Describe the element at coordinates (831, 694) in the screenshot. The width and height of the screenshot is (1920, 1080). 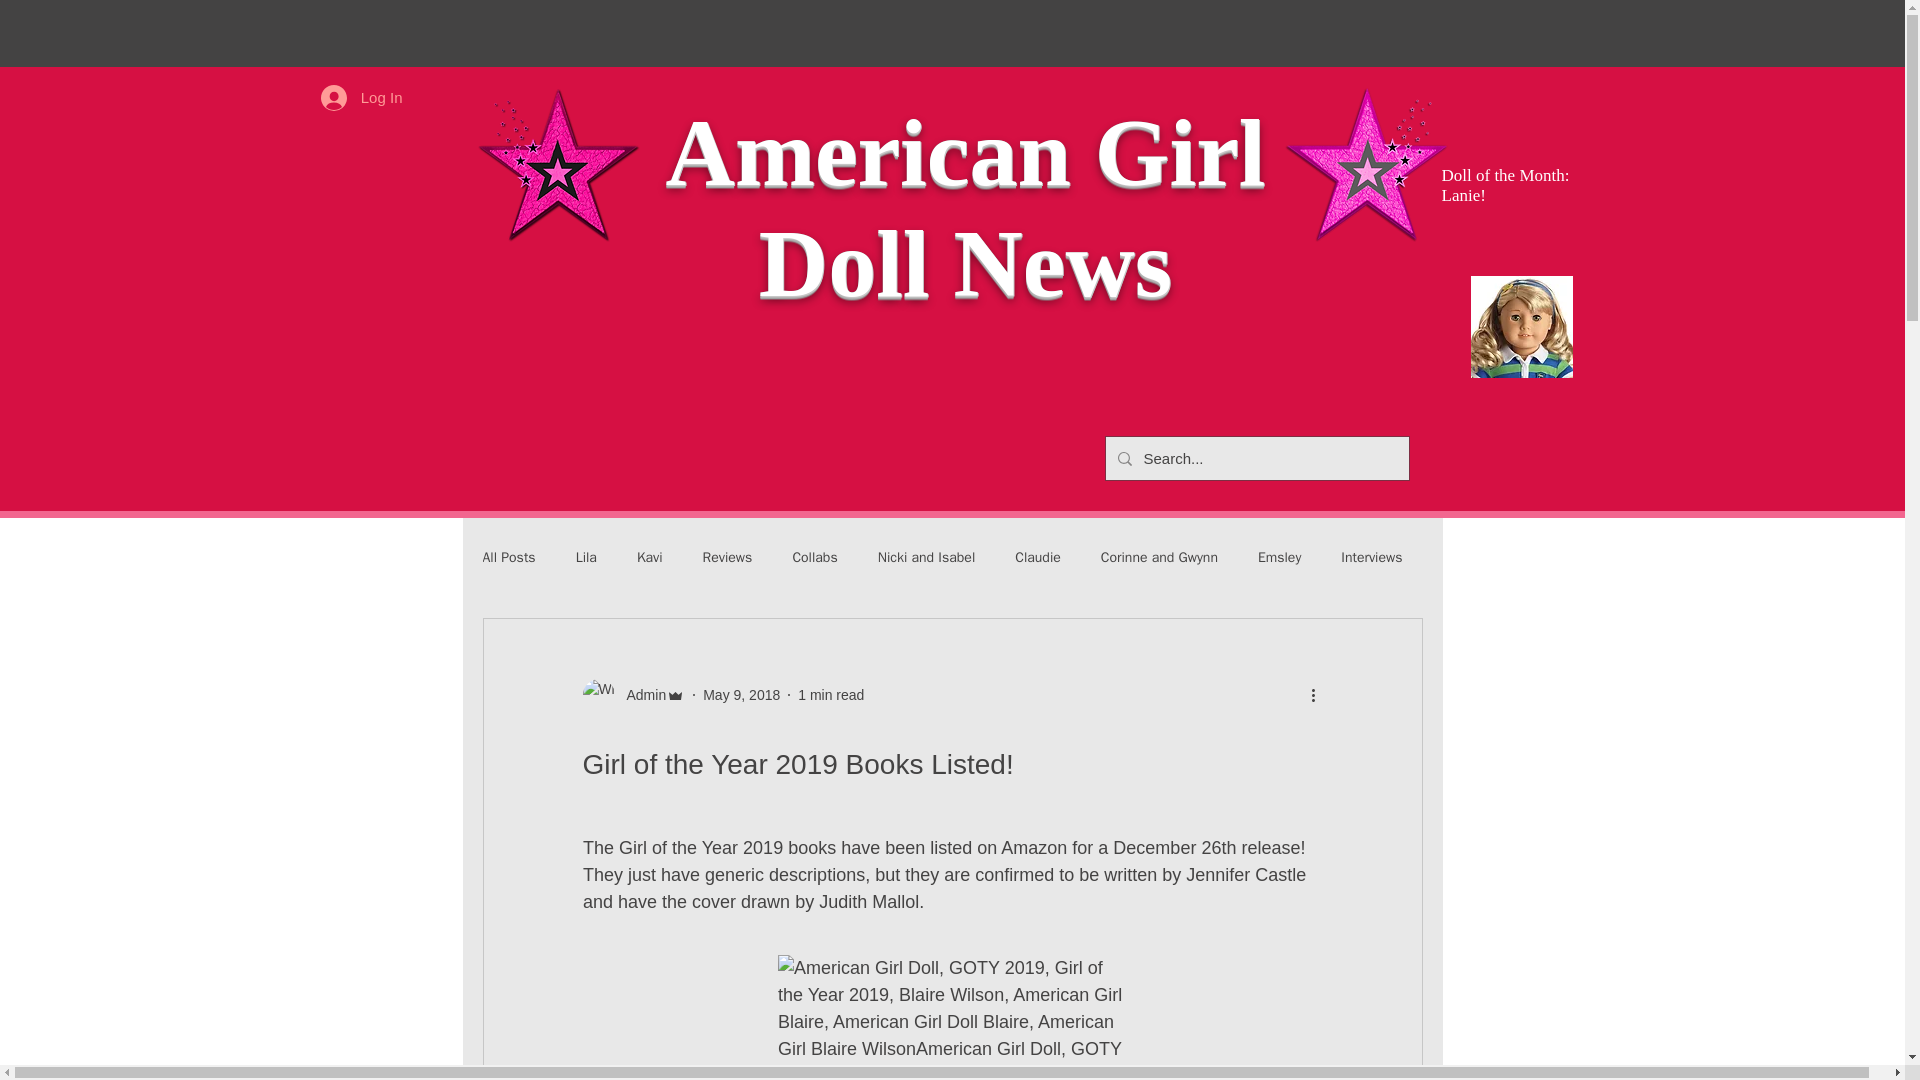
I see `1 min read` at that location.